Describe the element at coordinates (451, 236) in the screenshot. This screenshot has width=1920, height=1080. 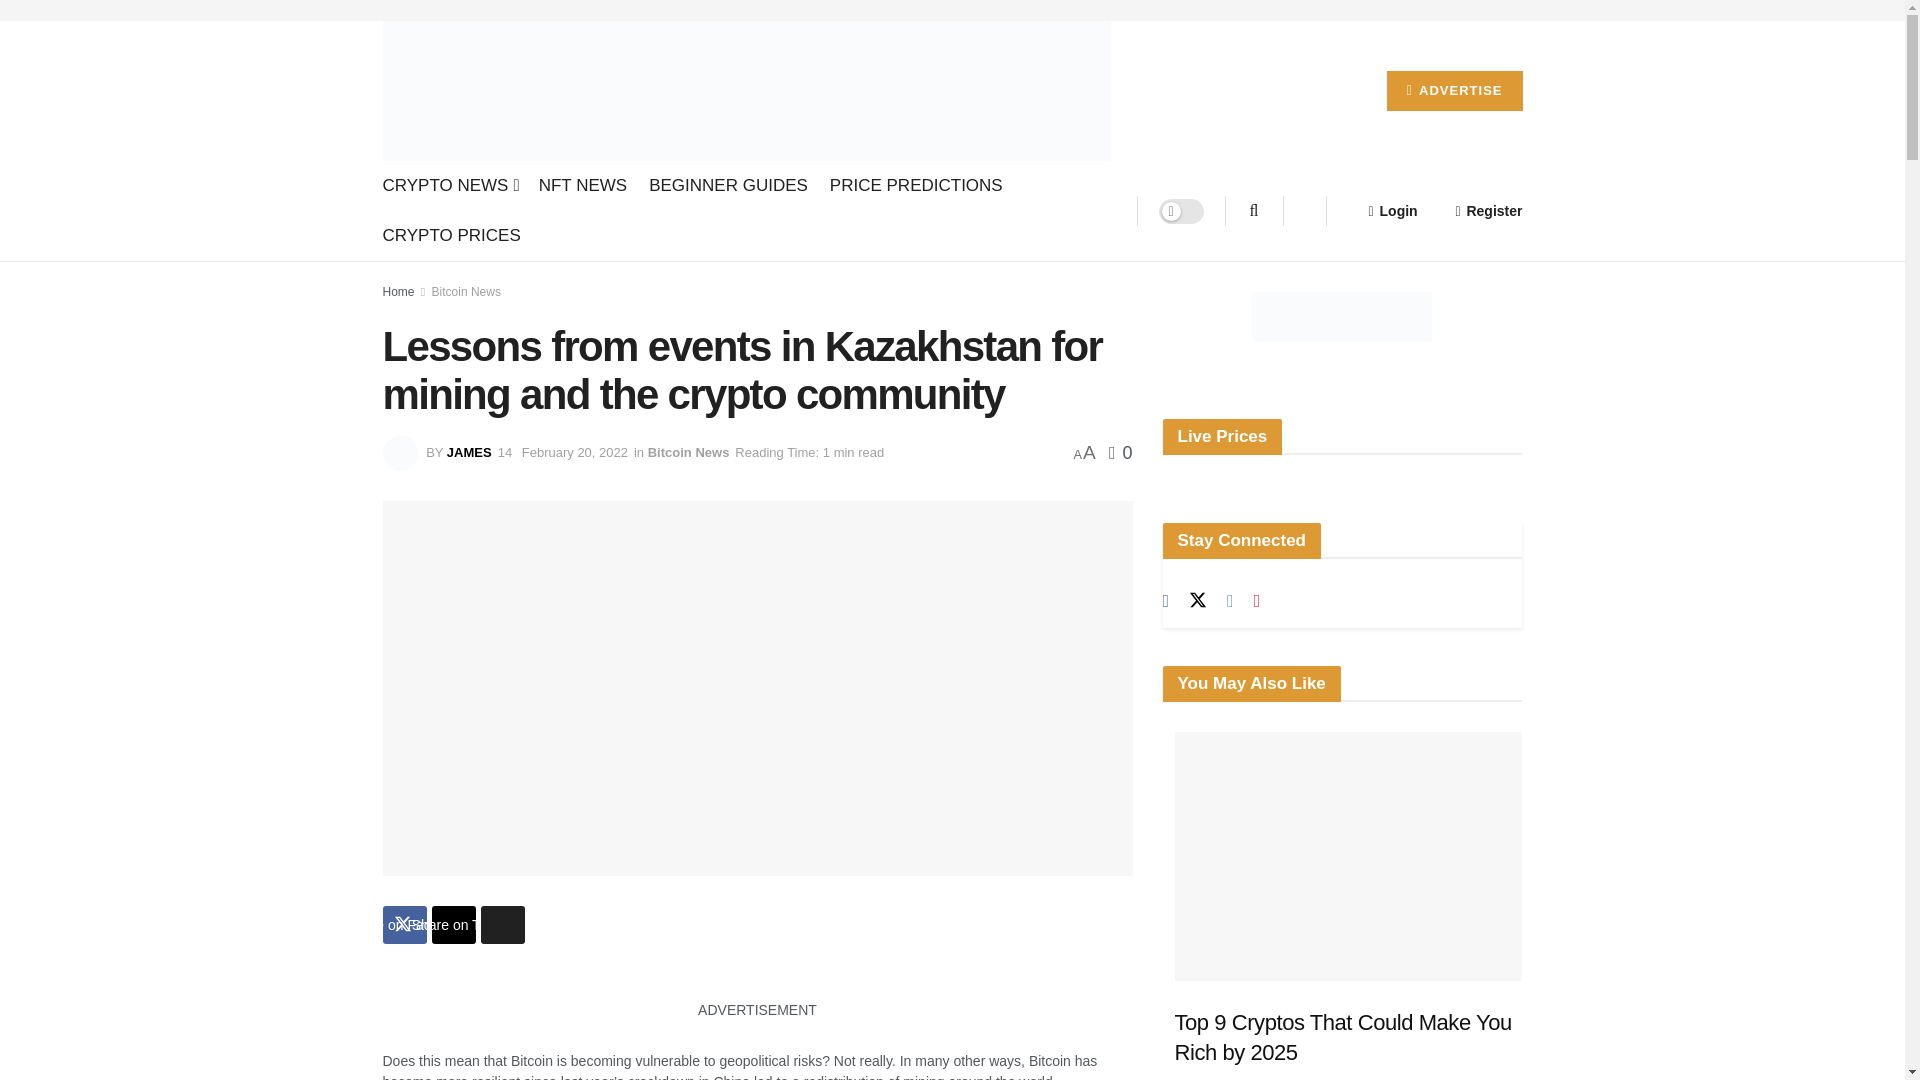
I see `CRYPTO PRICES` at that location.